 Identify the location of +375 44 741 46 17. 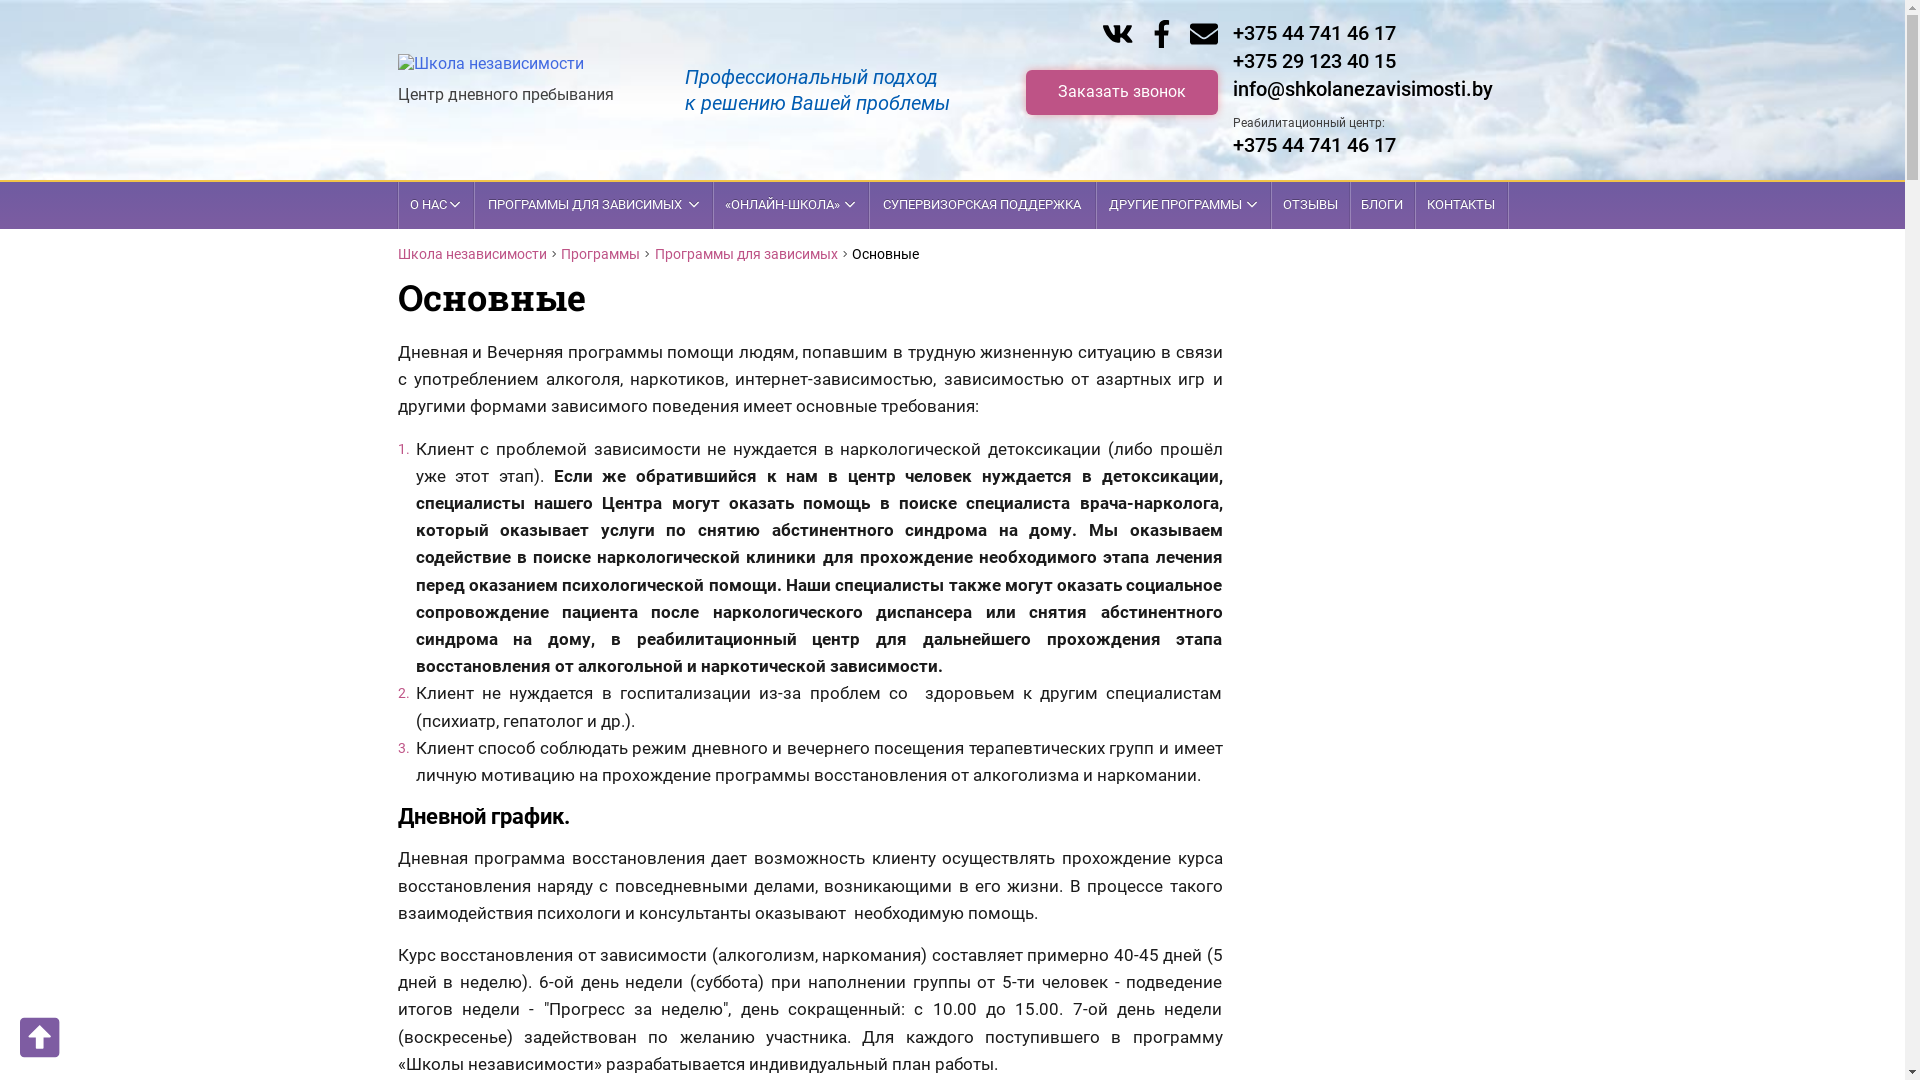
(1314, 33).